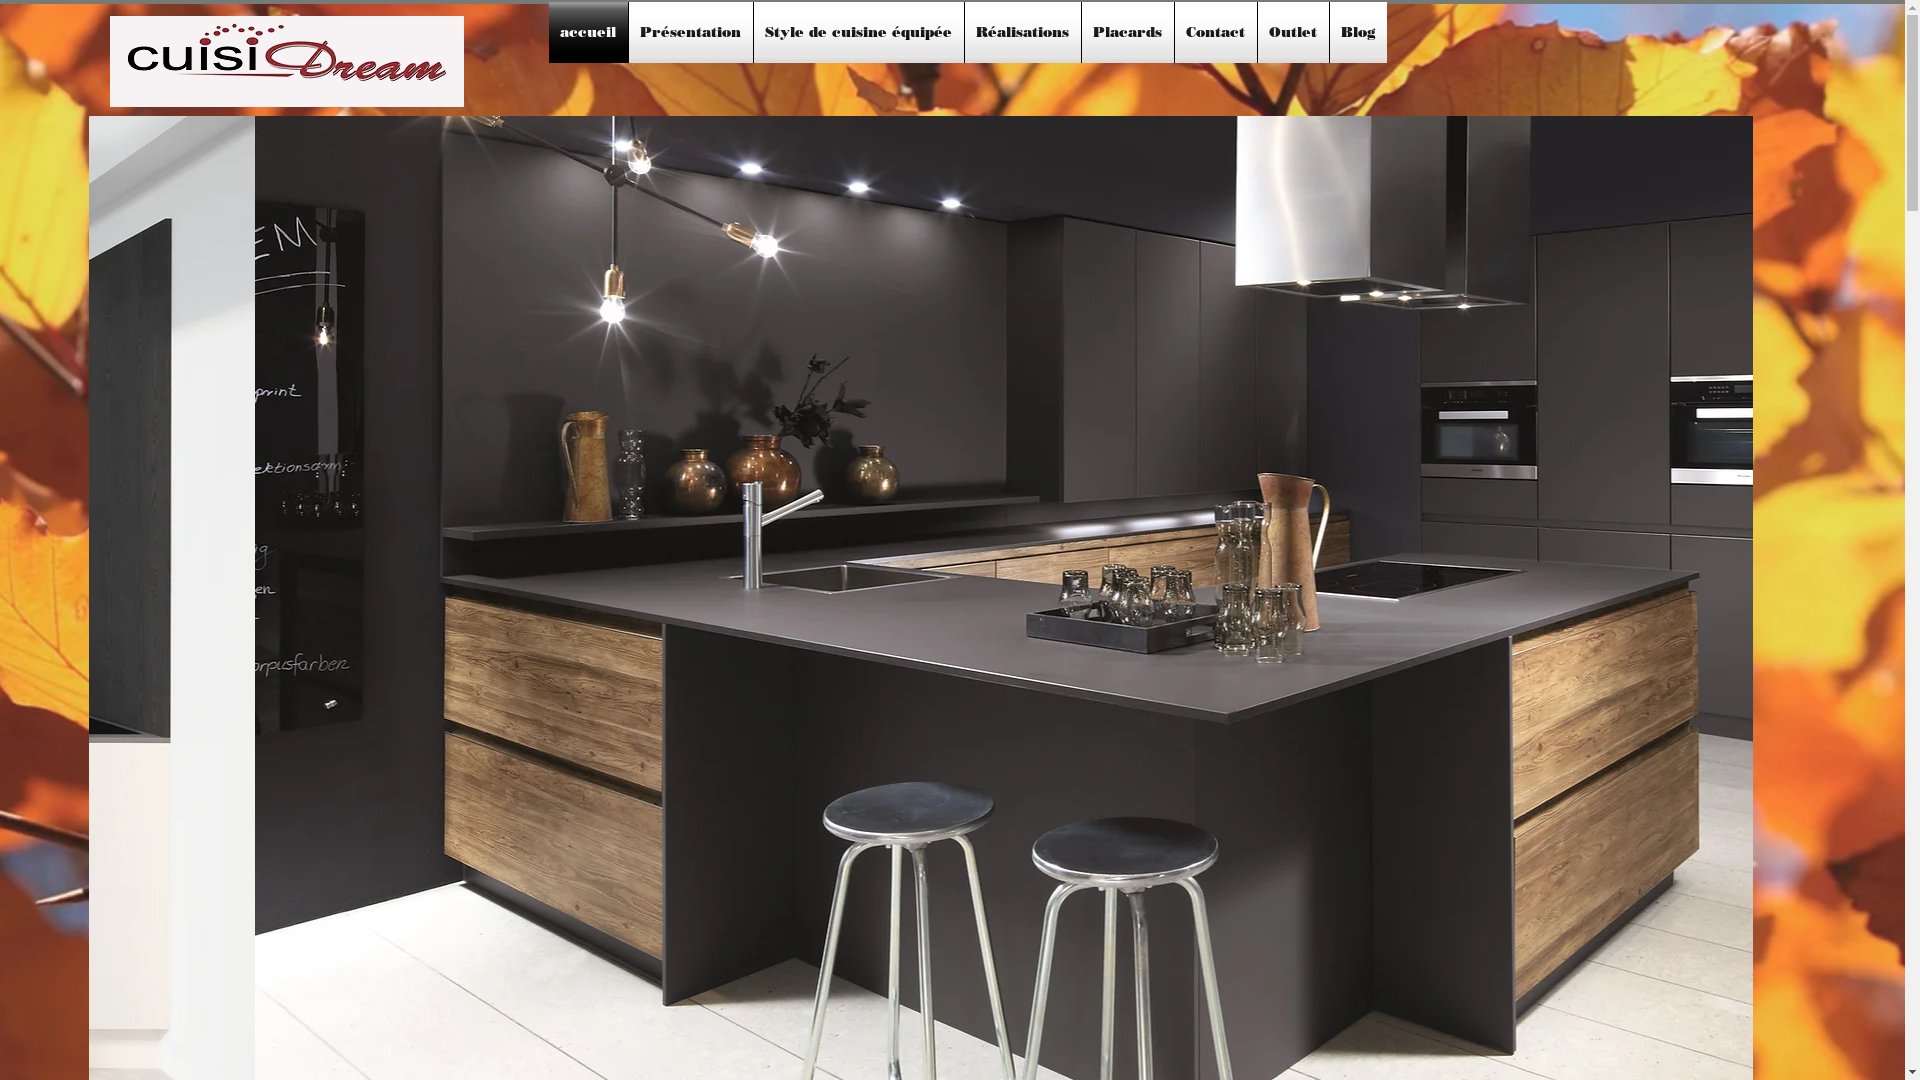  What do you see at coordinates (1032, 1044) in the screenshot?
I see `cuisine constant.` at bounding box center [1032, 1044].